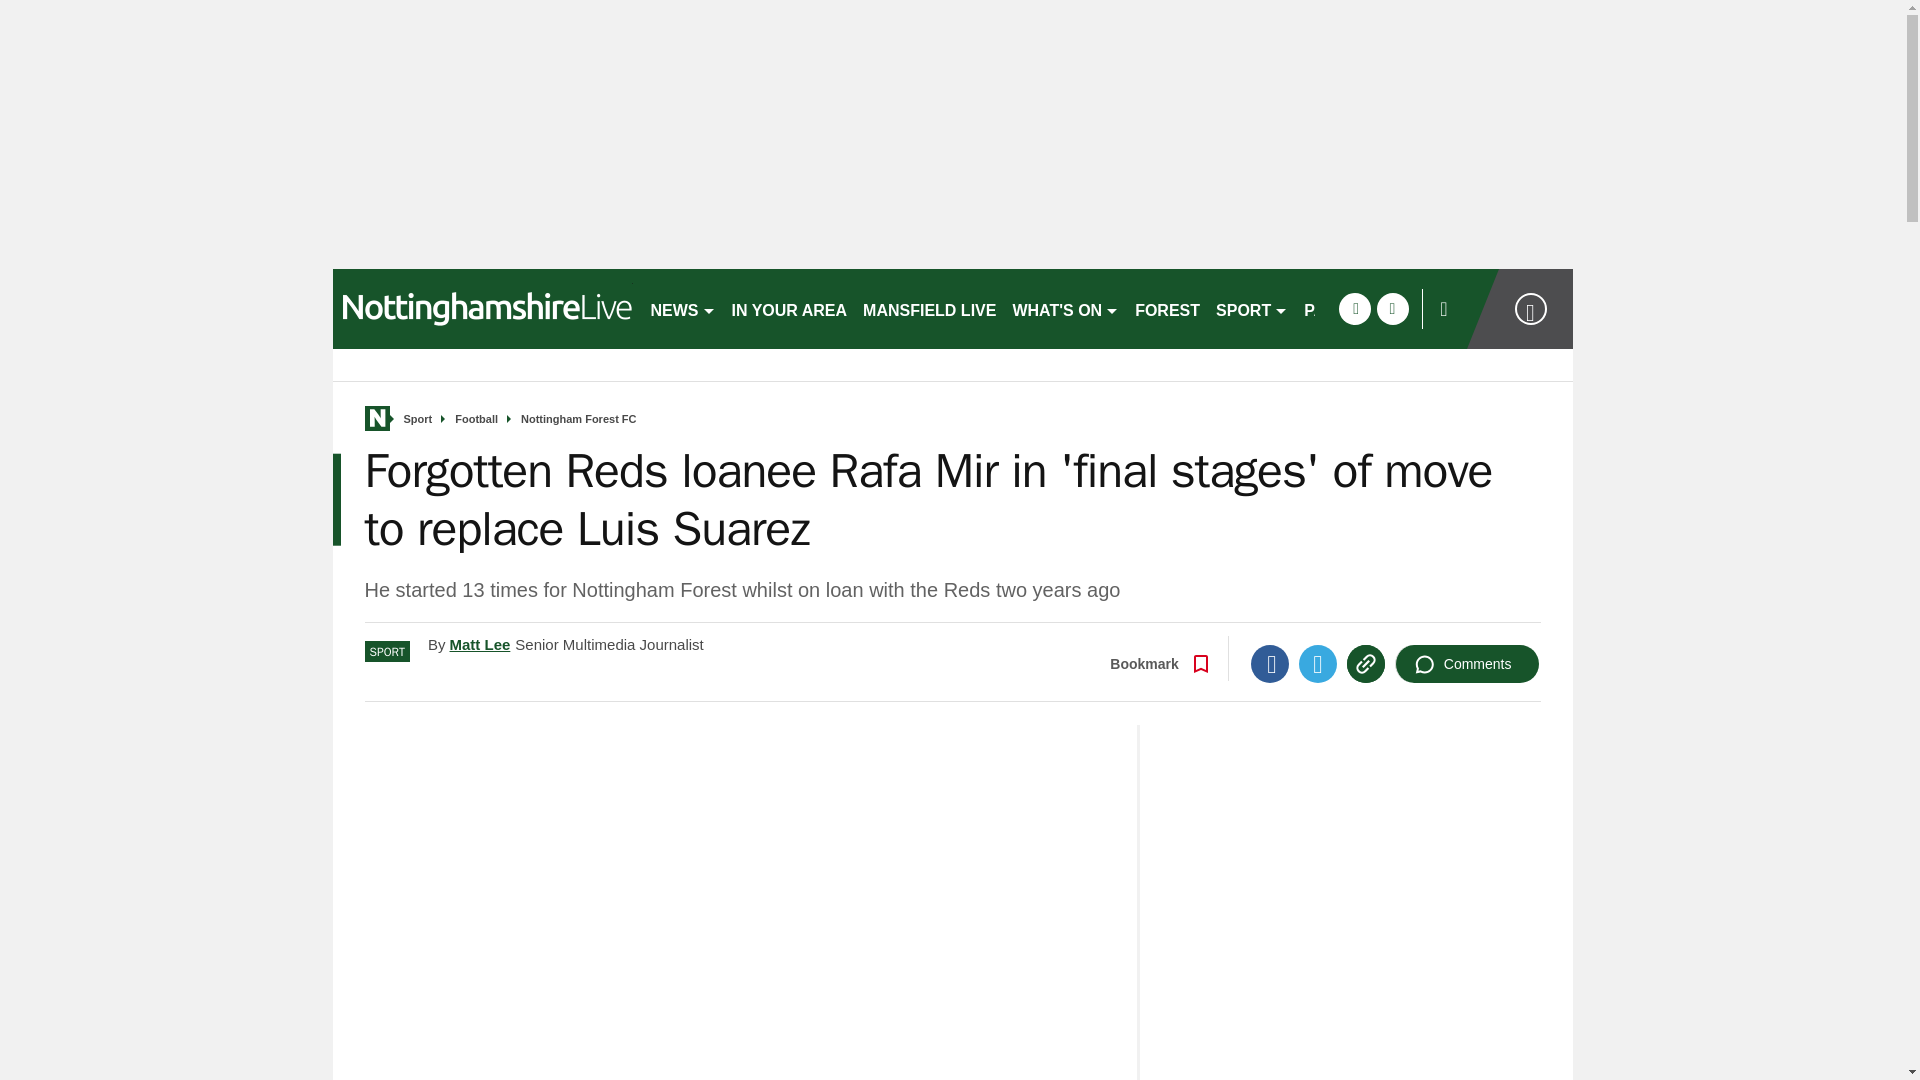  I want to click on FOREST, so click(1167, 308).